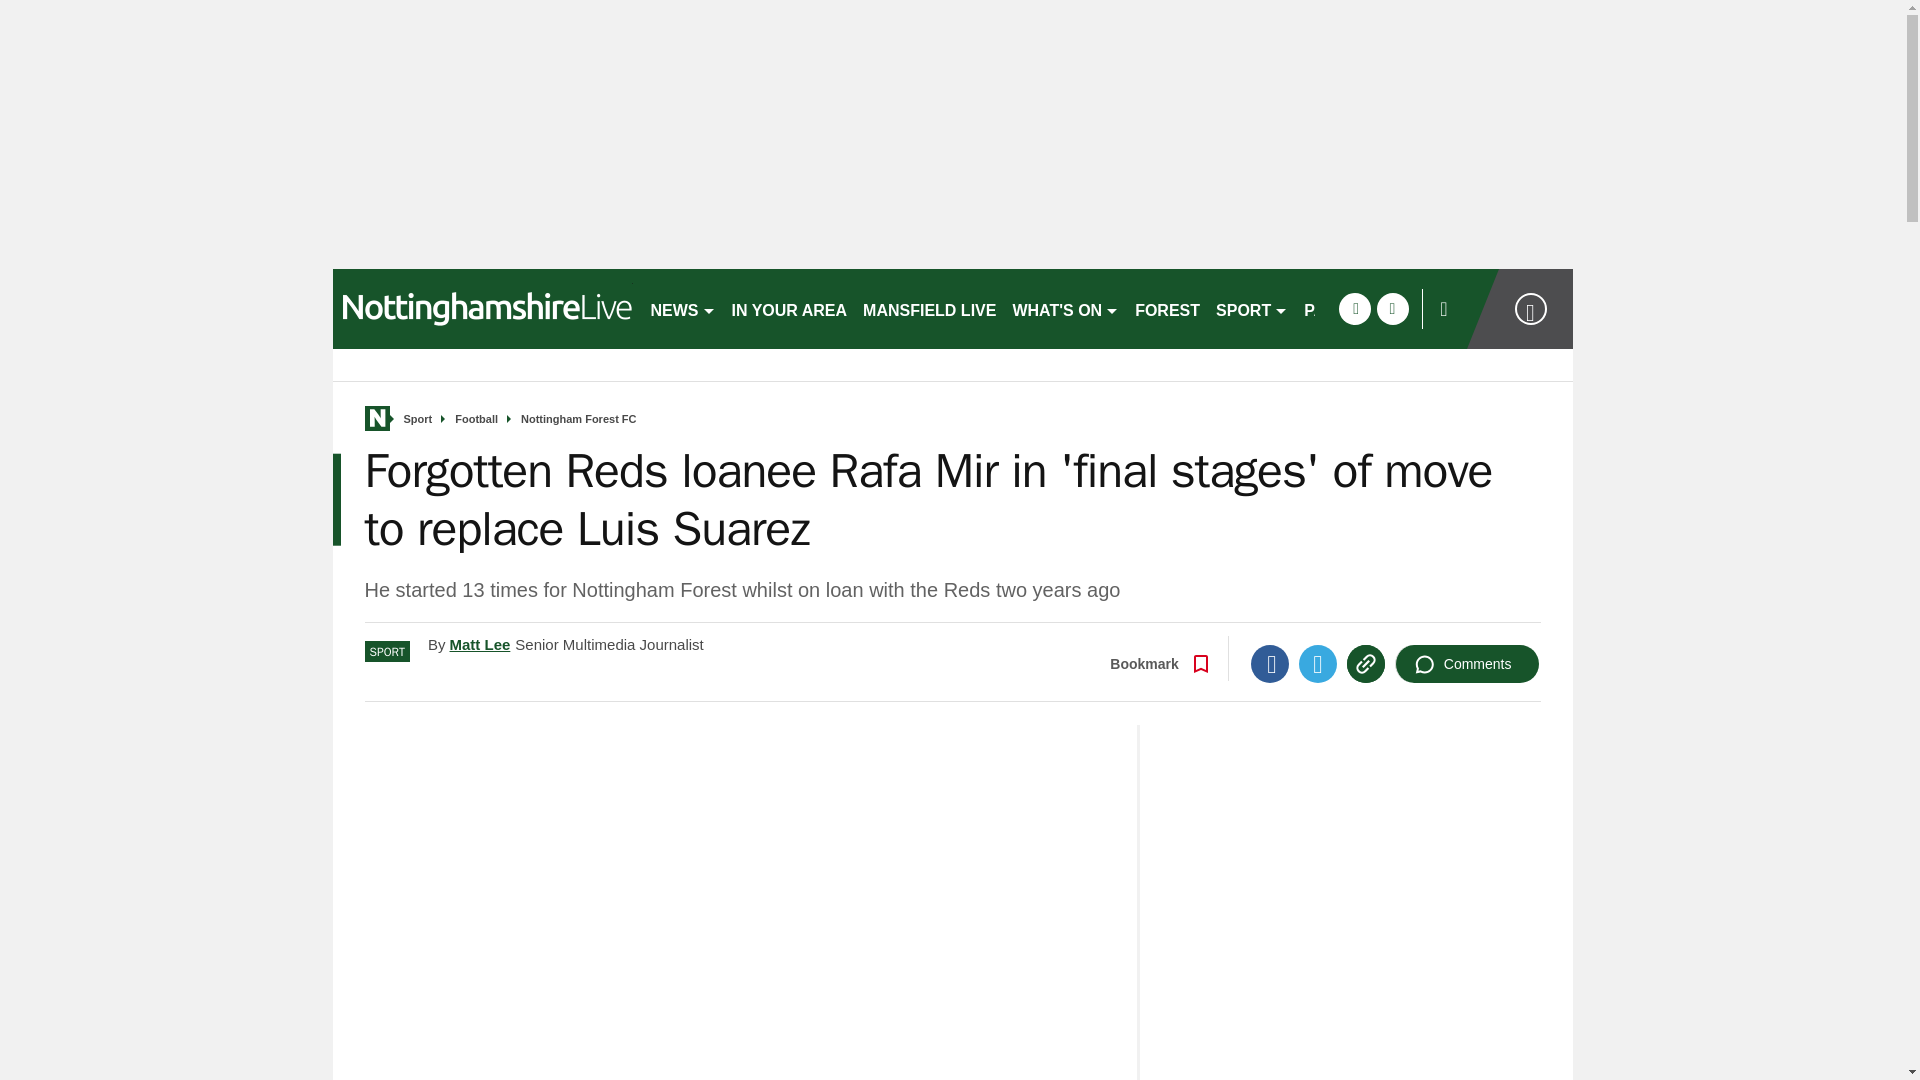  I want to click on FOREST, so click(1167, 308).